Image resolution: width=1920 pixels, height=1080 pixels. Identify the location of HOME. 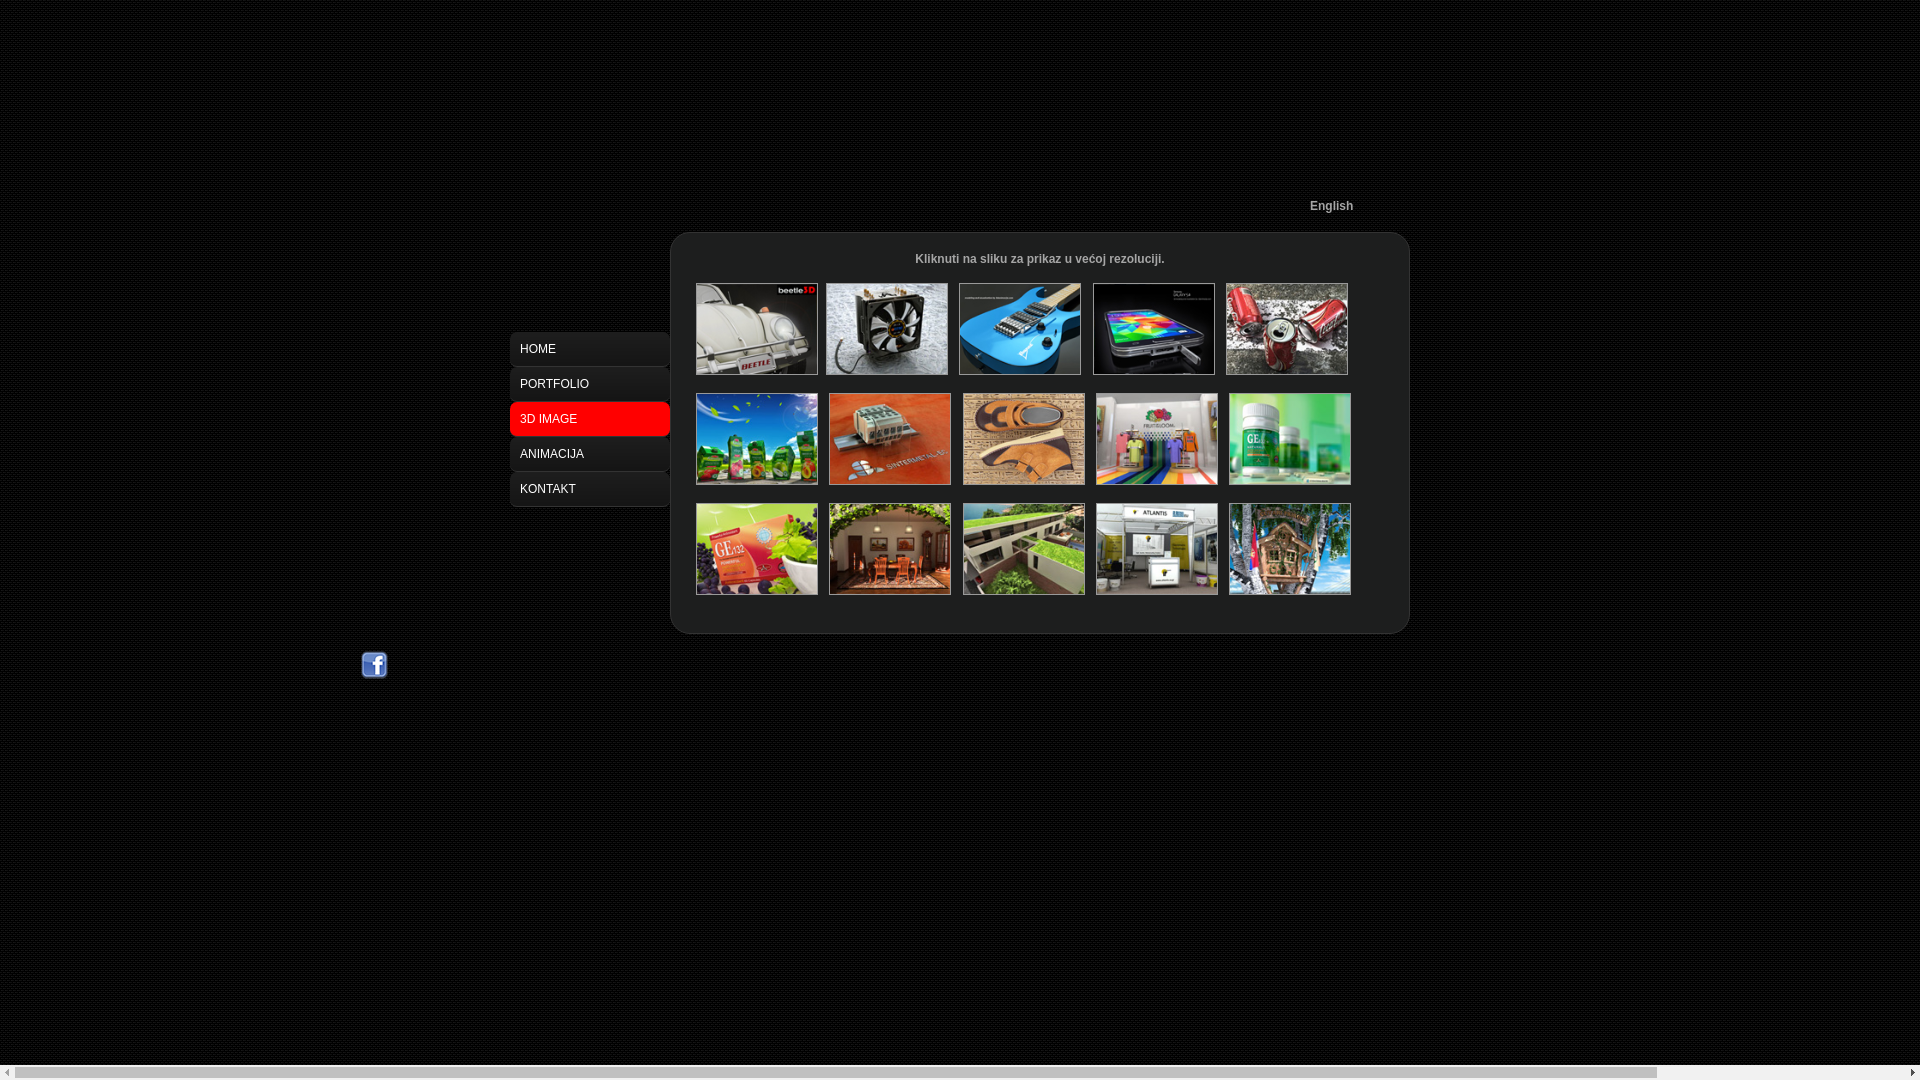
(590, 350).